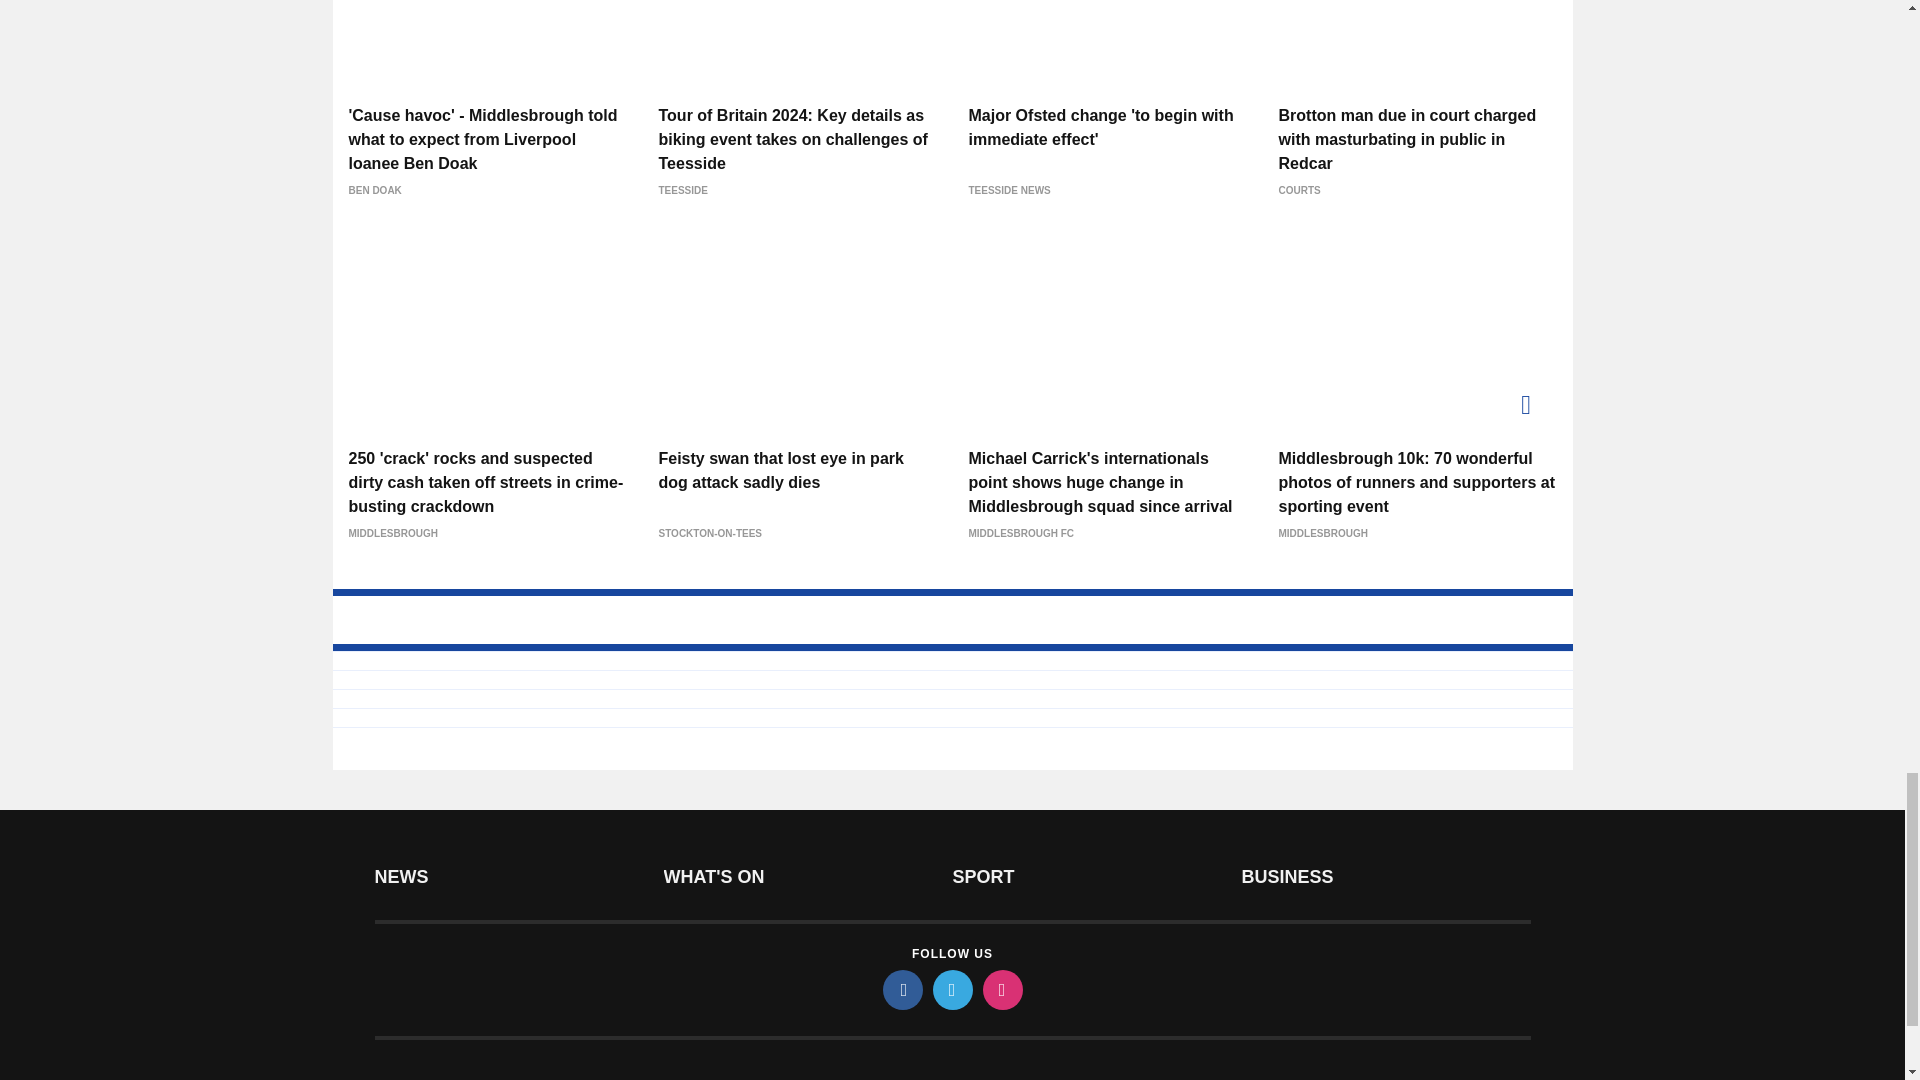 The image size is (1920, 1080). What do you see at coordinates (1001, 989) in the screenshot?
I see `instagram` at bounding box center [1001, 989].